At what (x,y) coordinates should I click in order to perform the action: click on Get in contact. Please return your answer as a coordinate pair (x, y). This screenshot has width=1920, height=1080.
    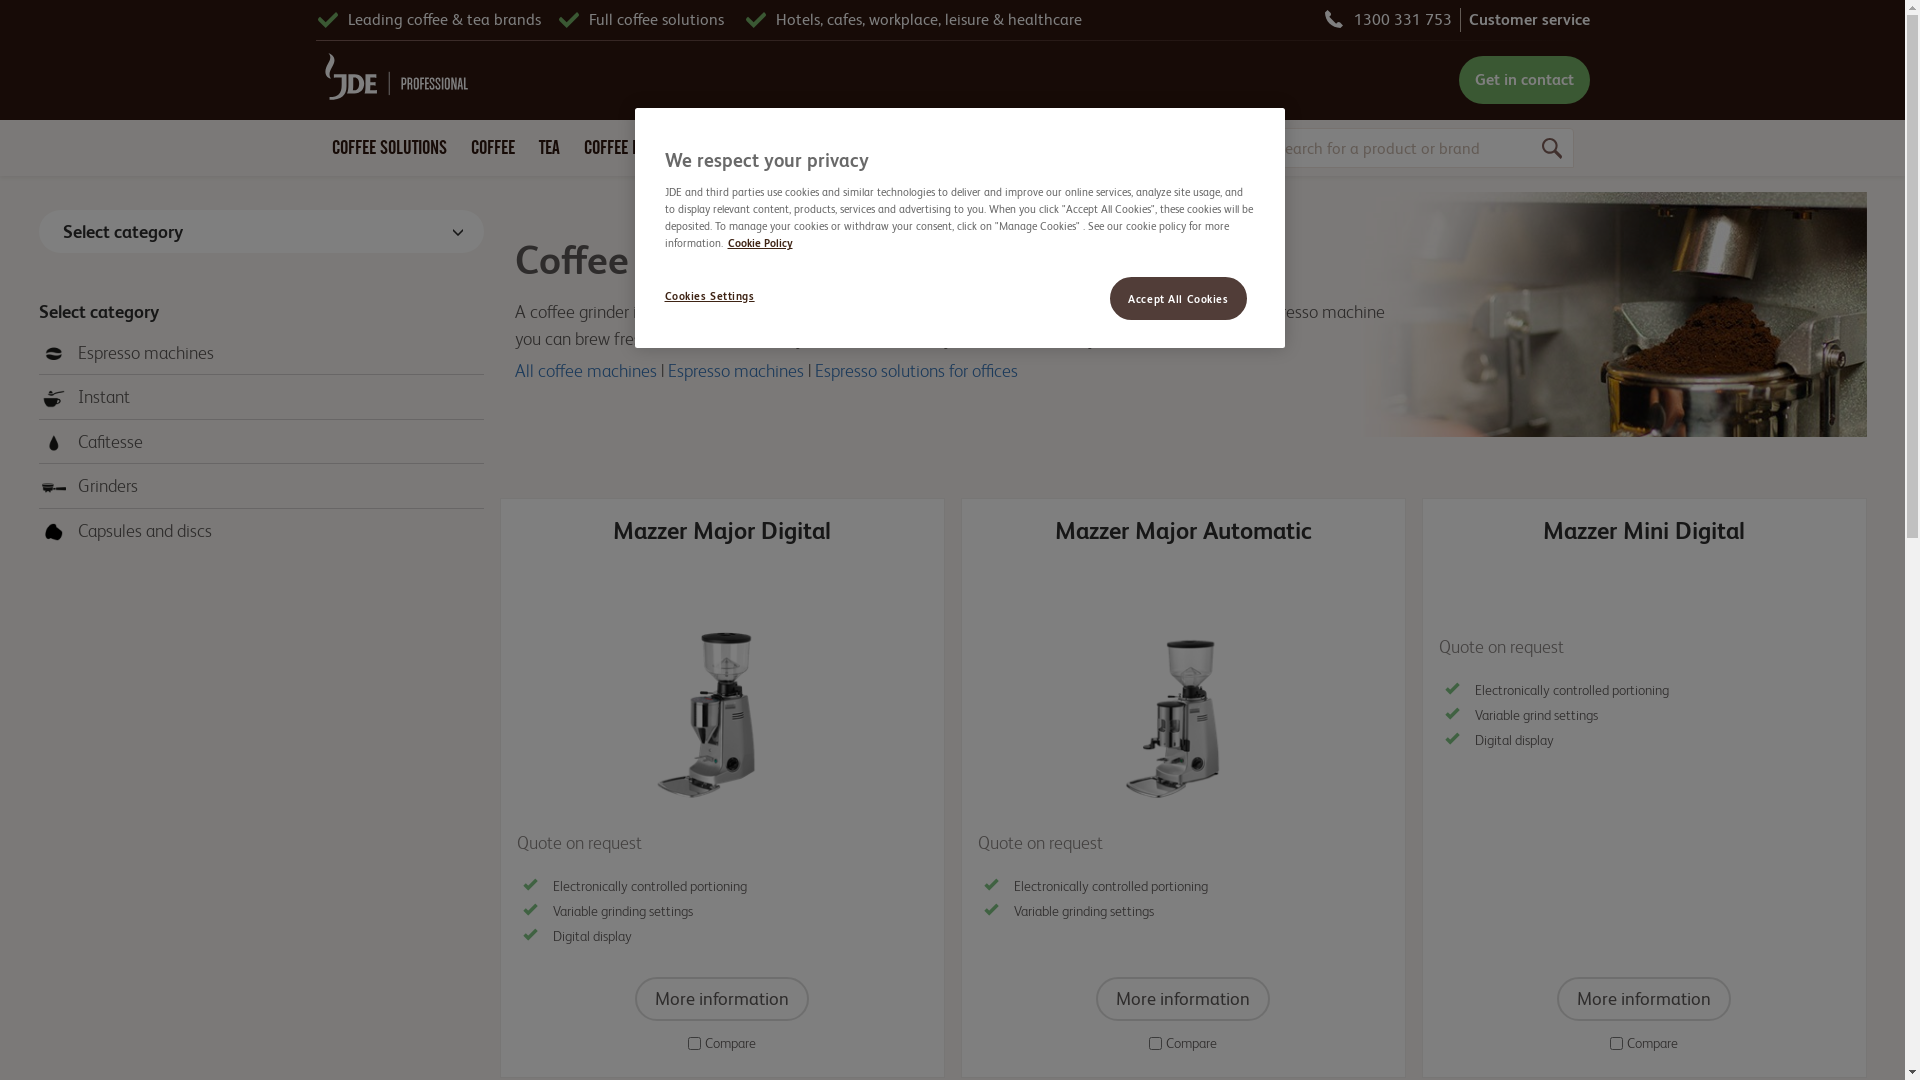
    Looking at the image, I should click on (1524, 80).